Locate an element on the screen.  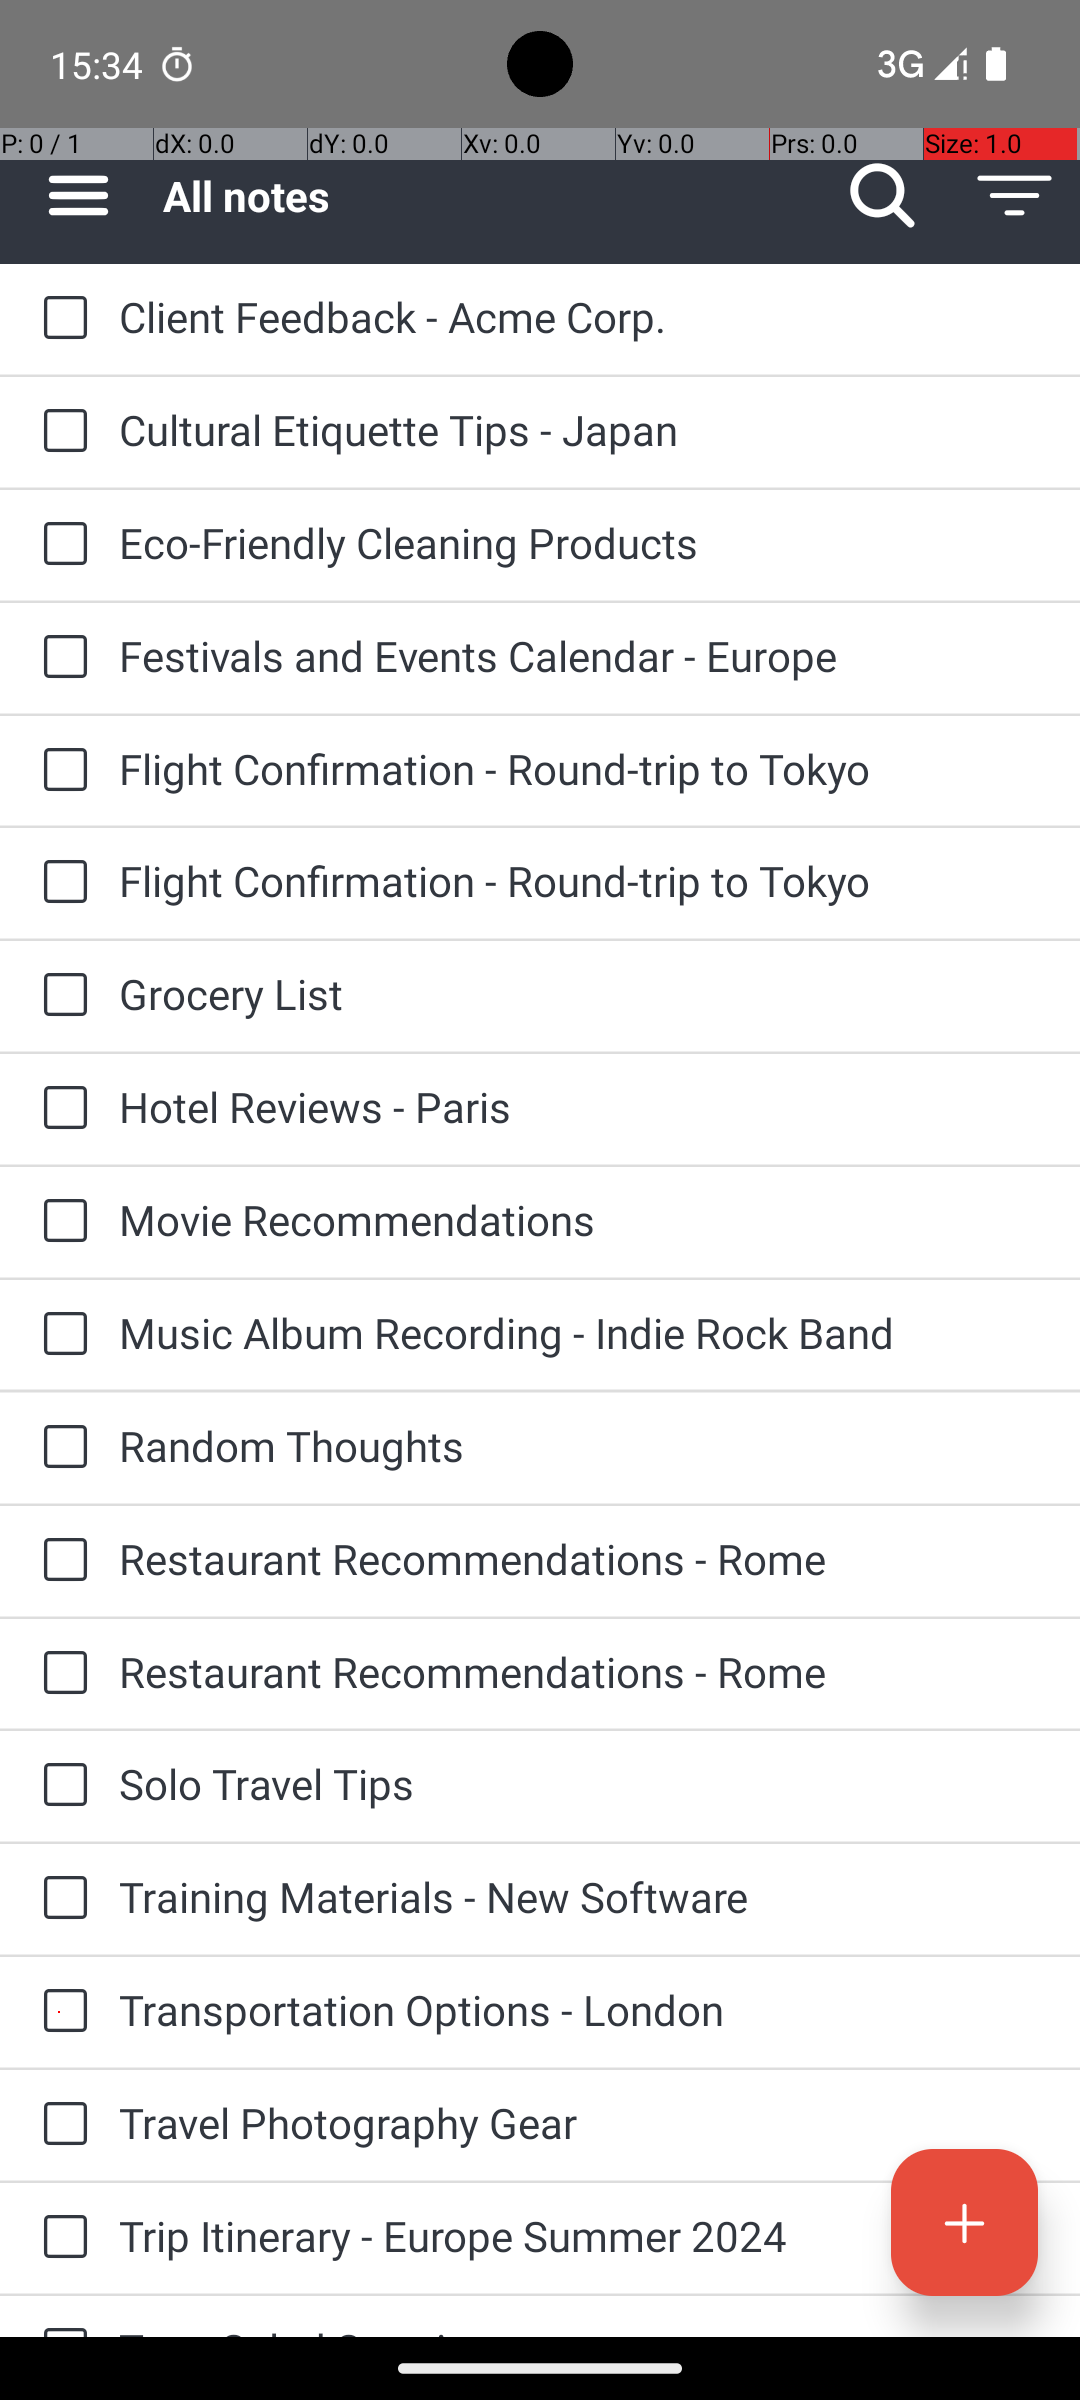
to-do: Flight Confirmation - Round-trip to Tokyo is located at coordinates (60, 771).